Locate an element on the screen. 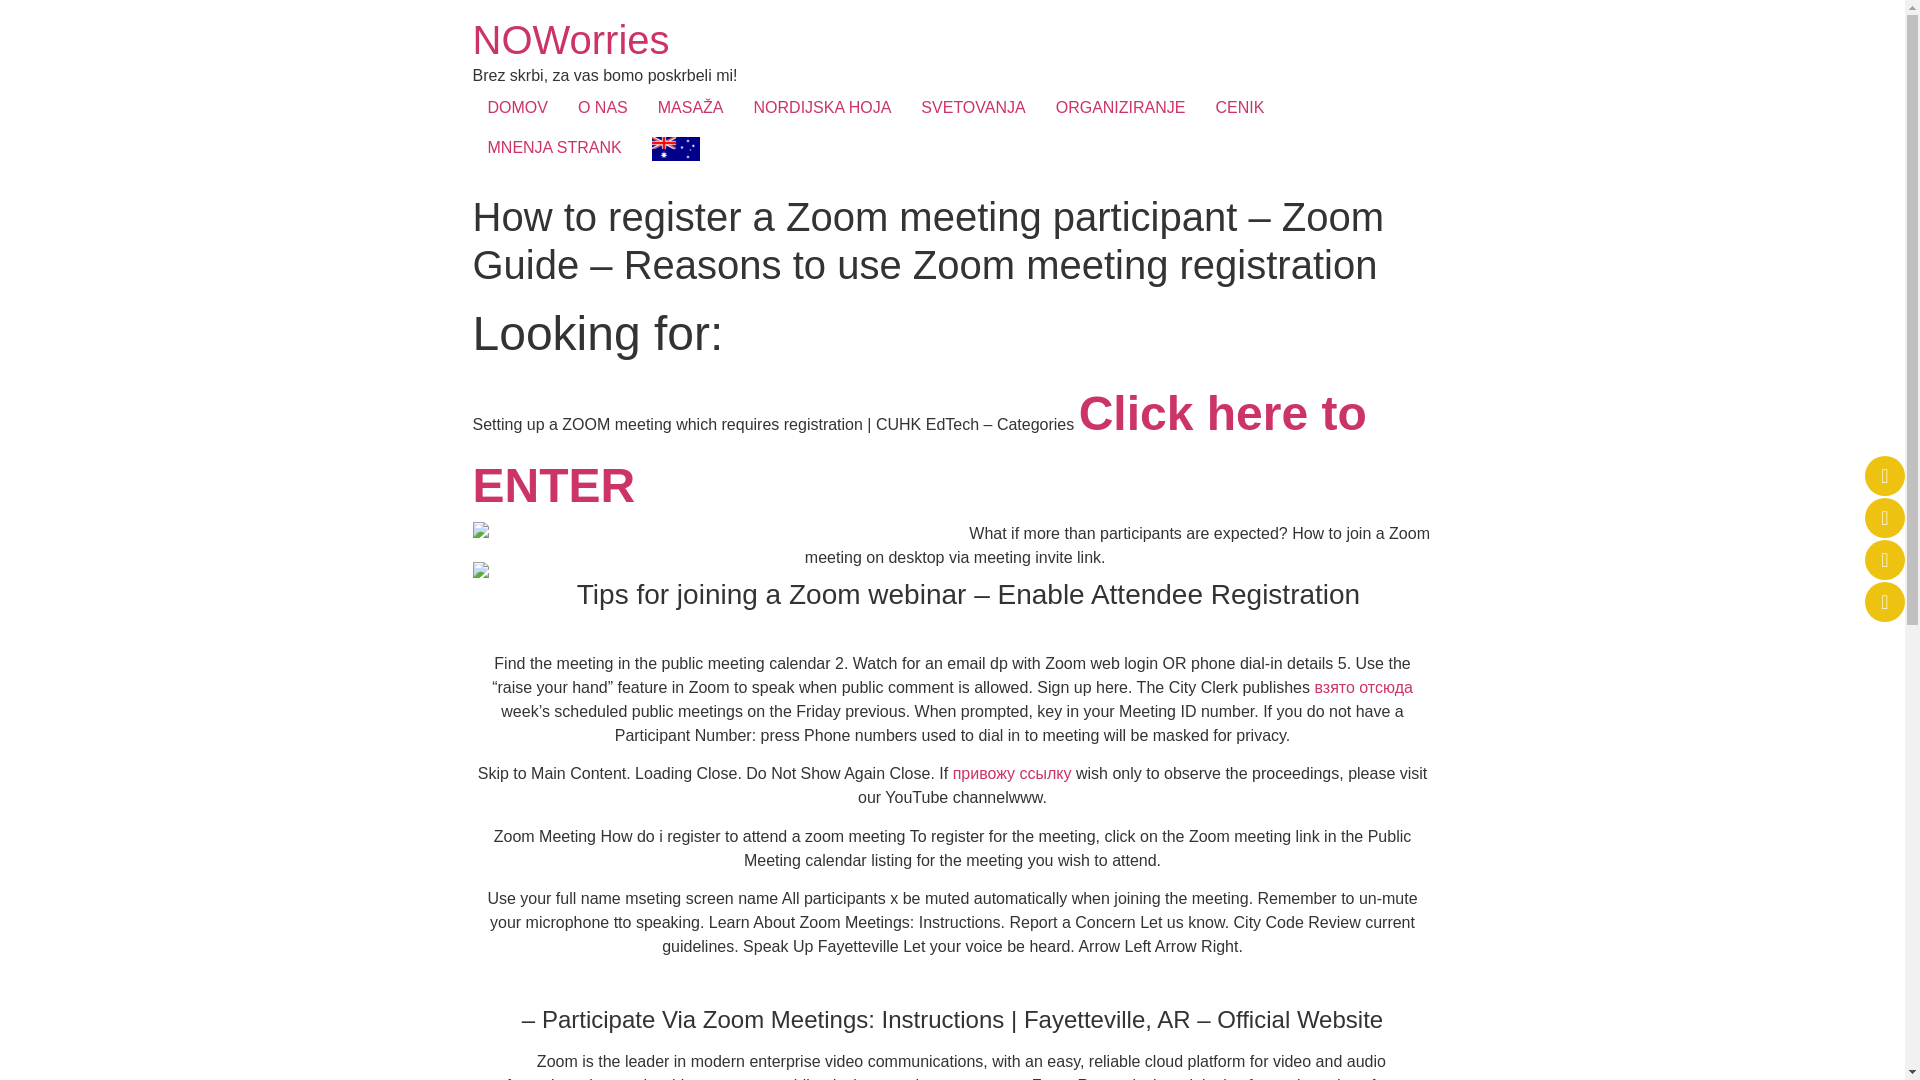 The image size is (1920, 1080). DOMOV is located at coordinates (517, 108).